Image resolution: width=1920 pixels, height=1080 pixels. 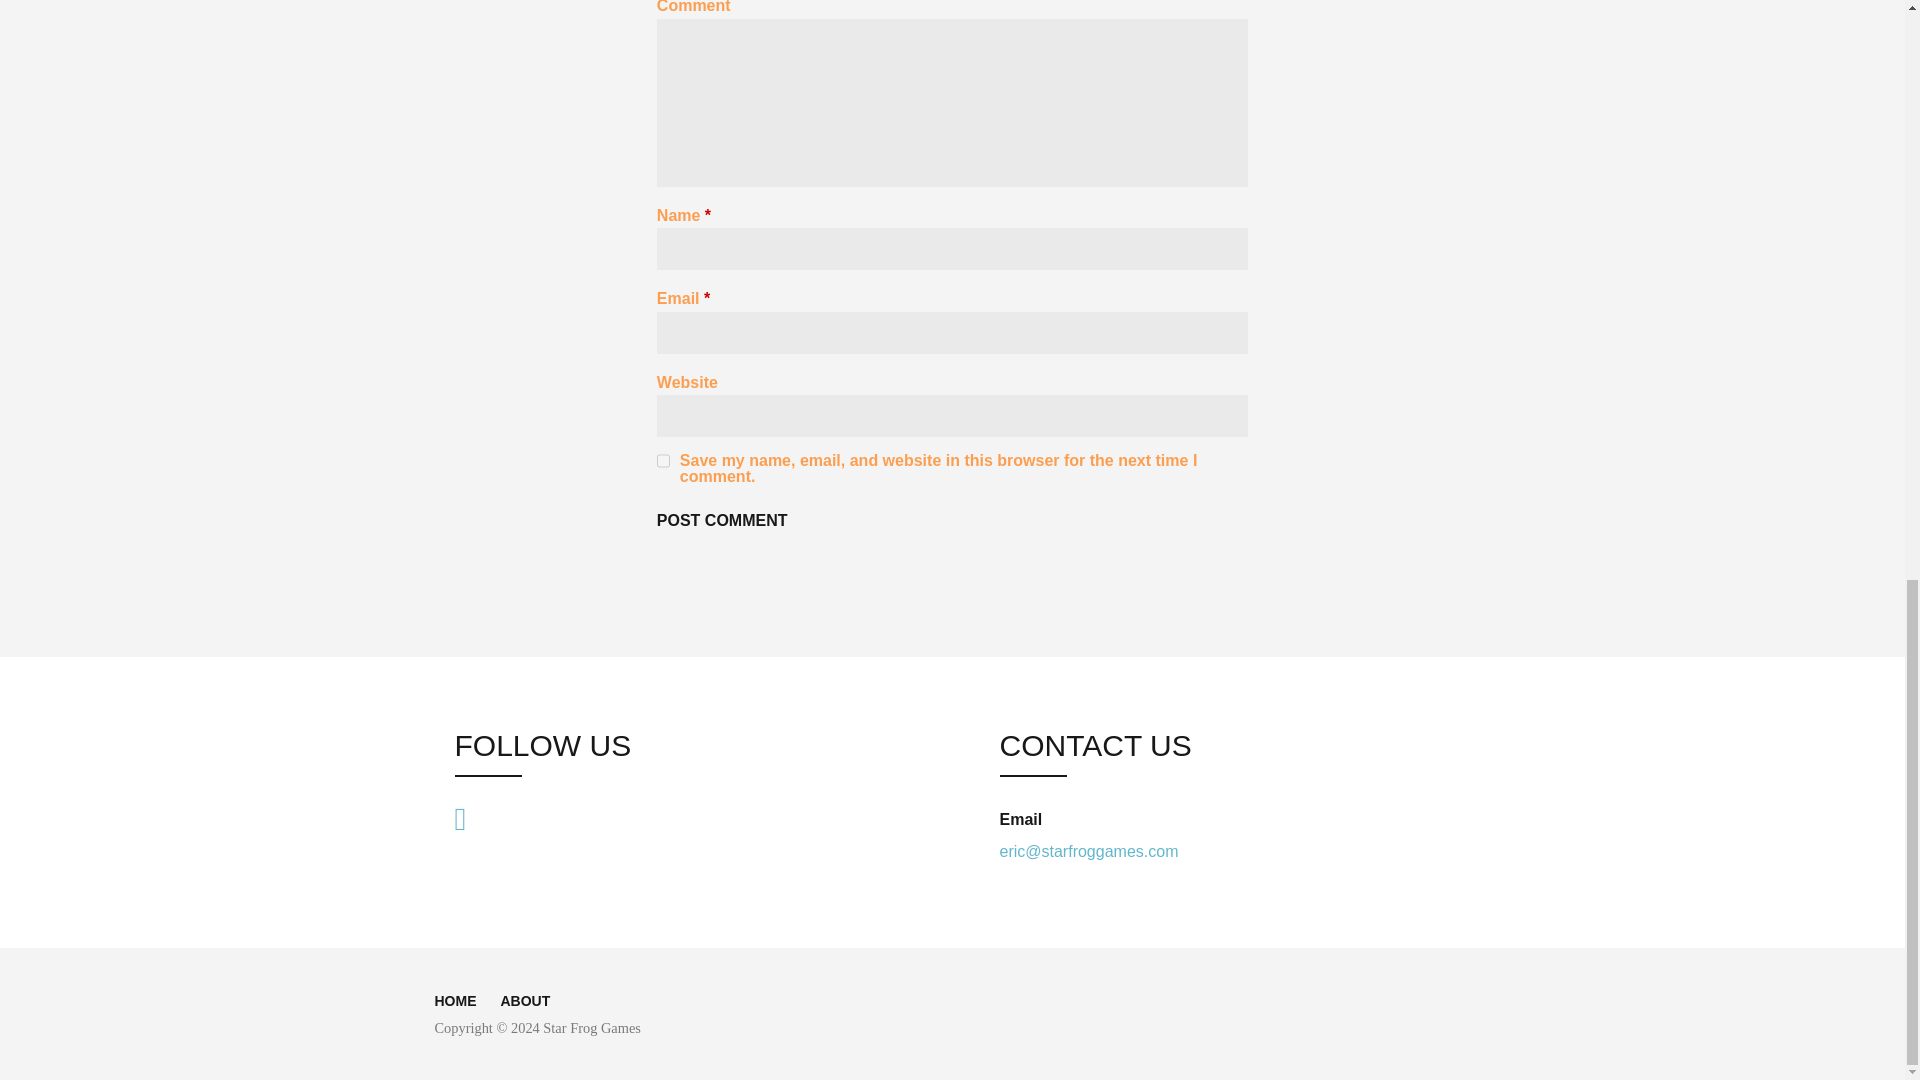 I want to click on ABOUT, so click(x=524, y=1000).